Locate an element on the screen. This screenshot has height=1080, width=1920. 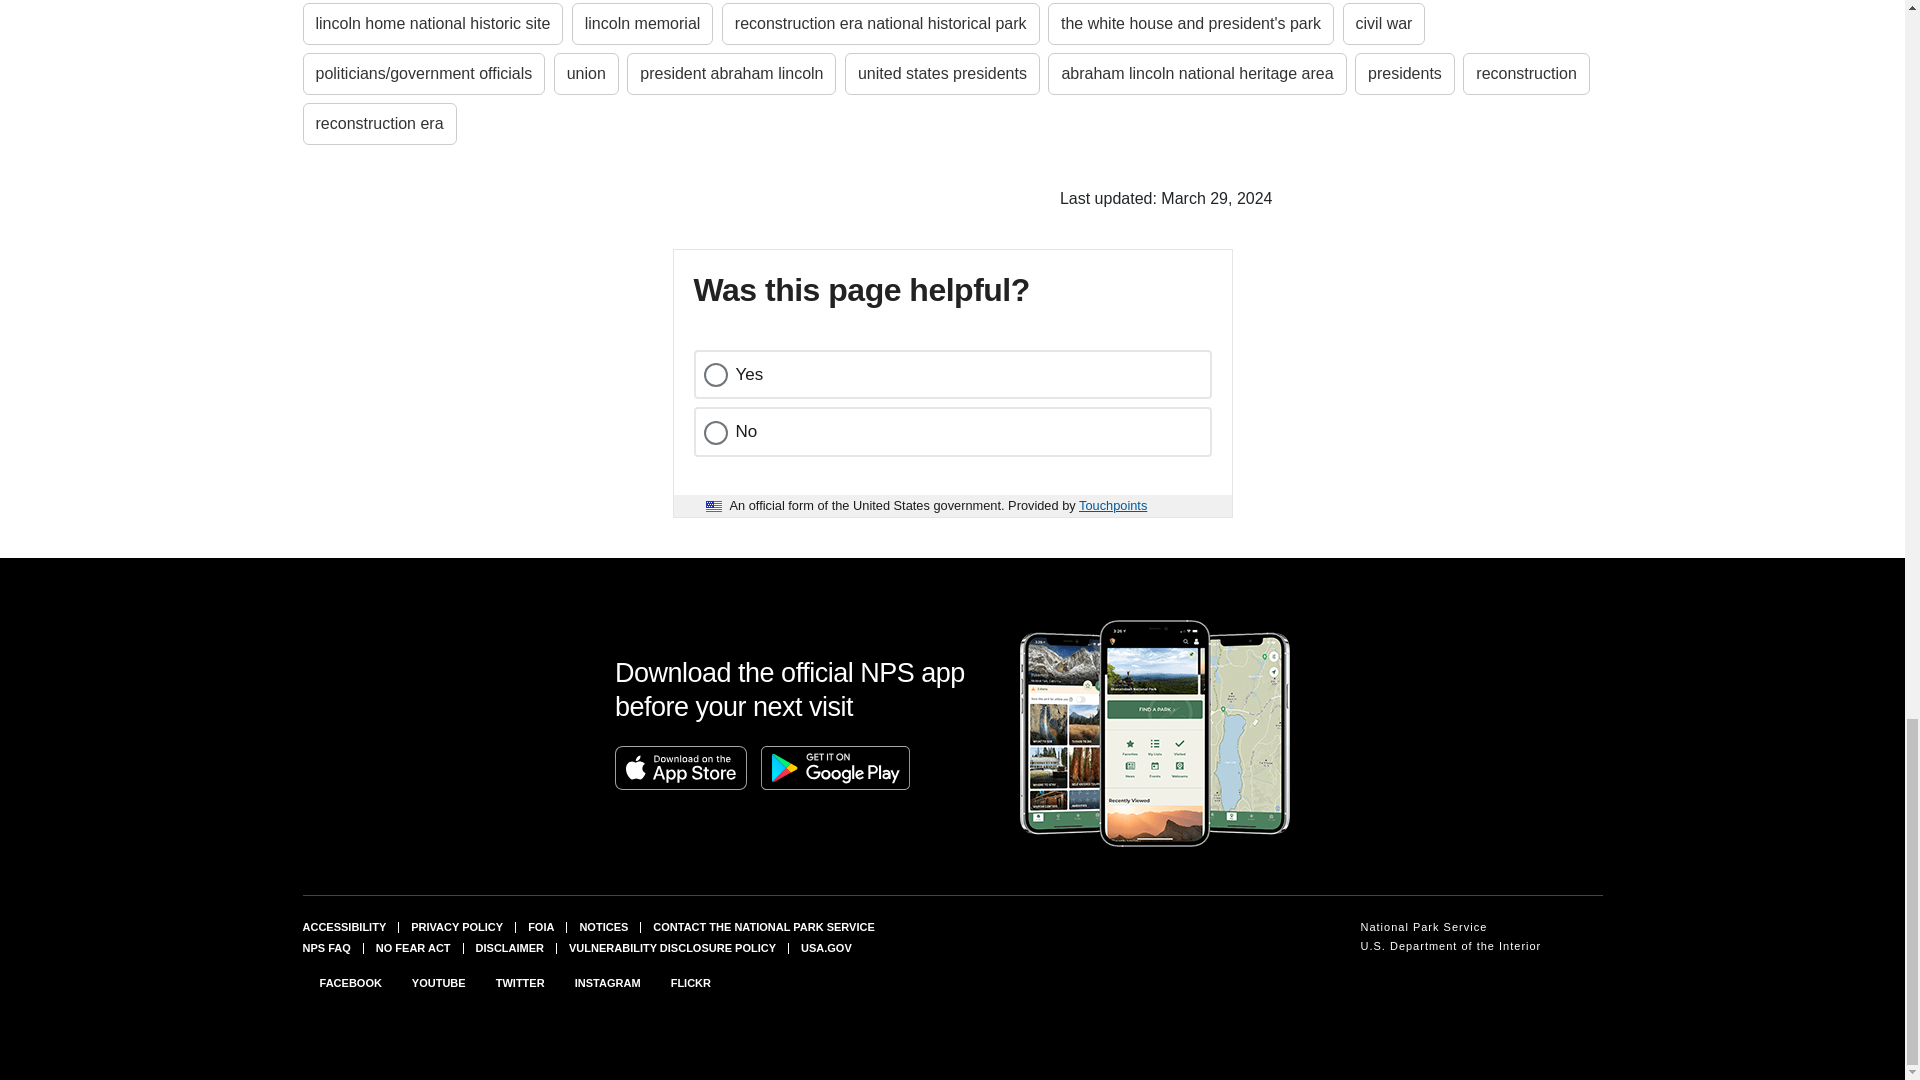
National Park Service frequently asked questions is located at coordinates (325, 947).